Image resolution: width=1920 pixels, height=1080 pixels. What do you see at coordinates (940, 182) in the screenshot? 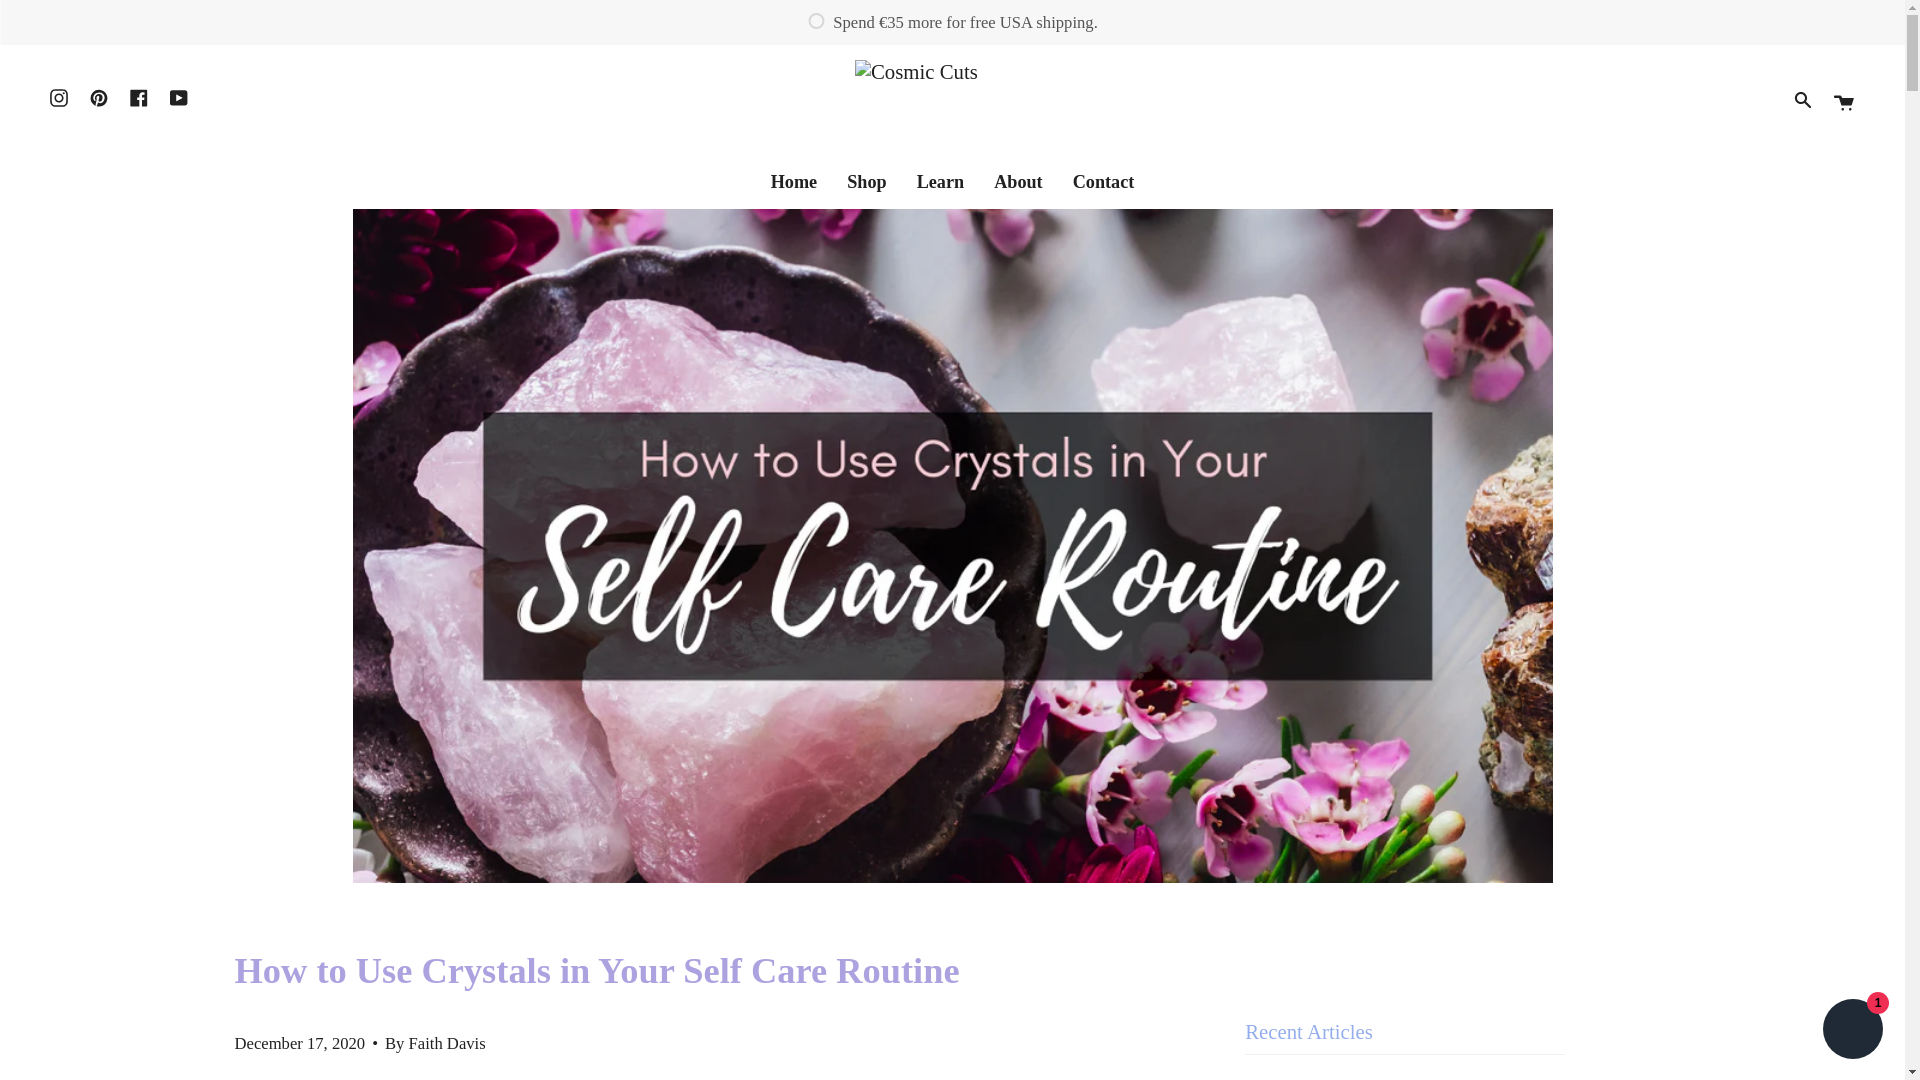
I see `Learn` at bounding box center [940, 182].